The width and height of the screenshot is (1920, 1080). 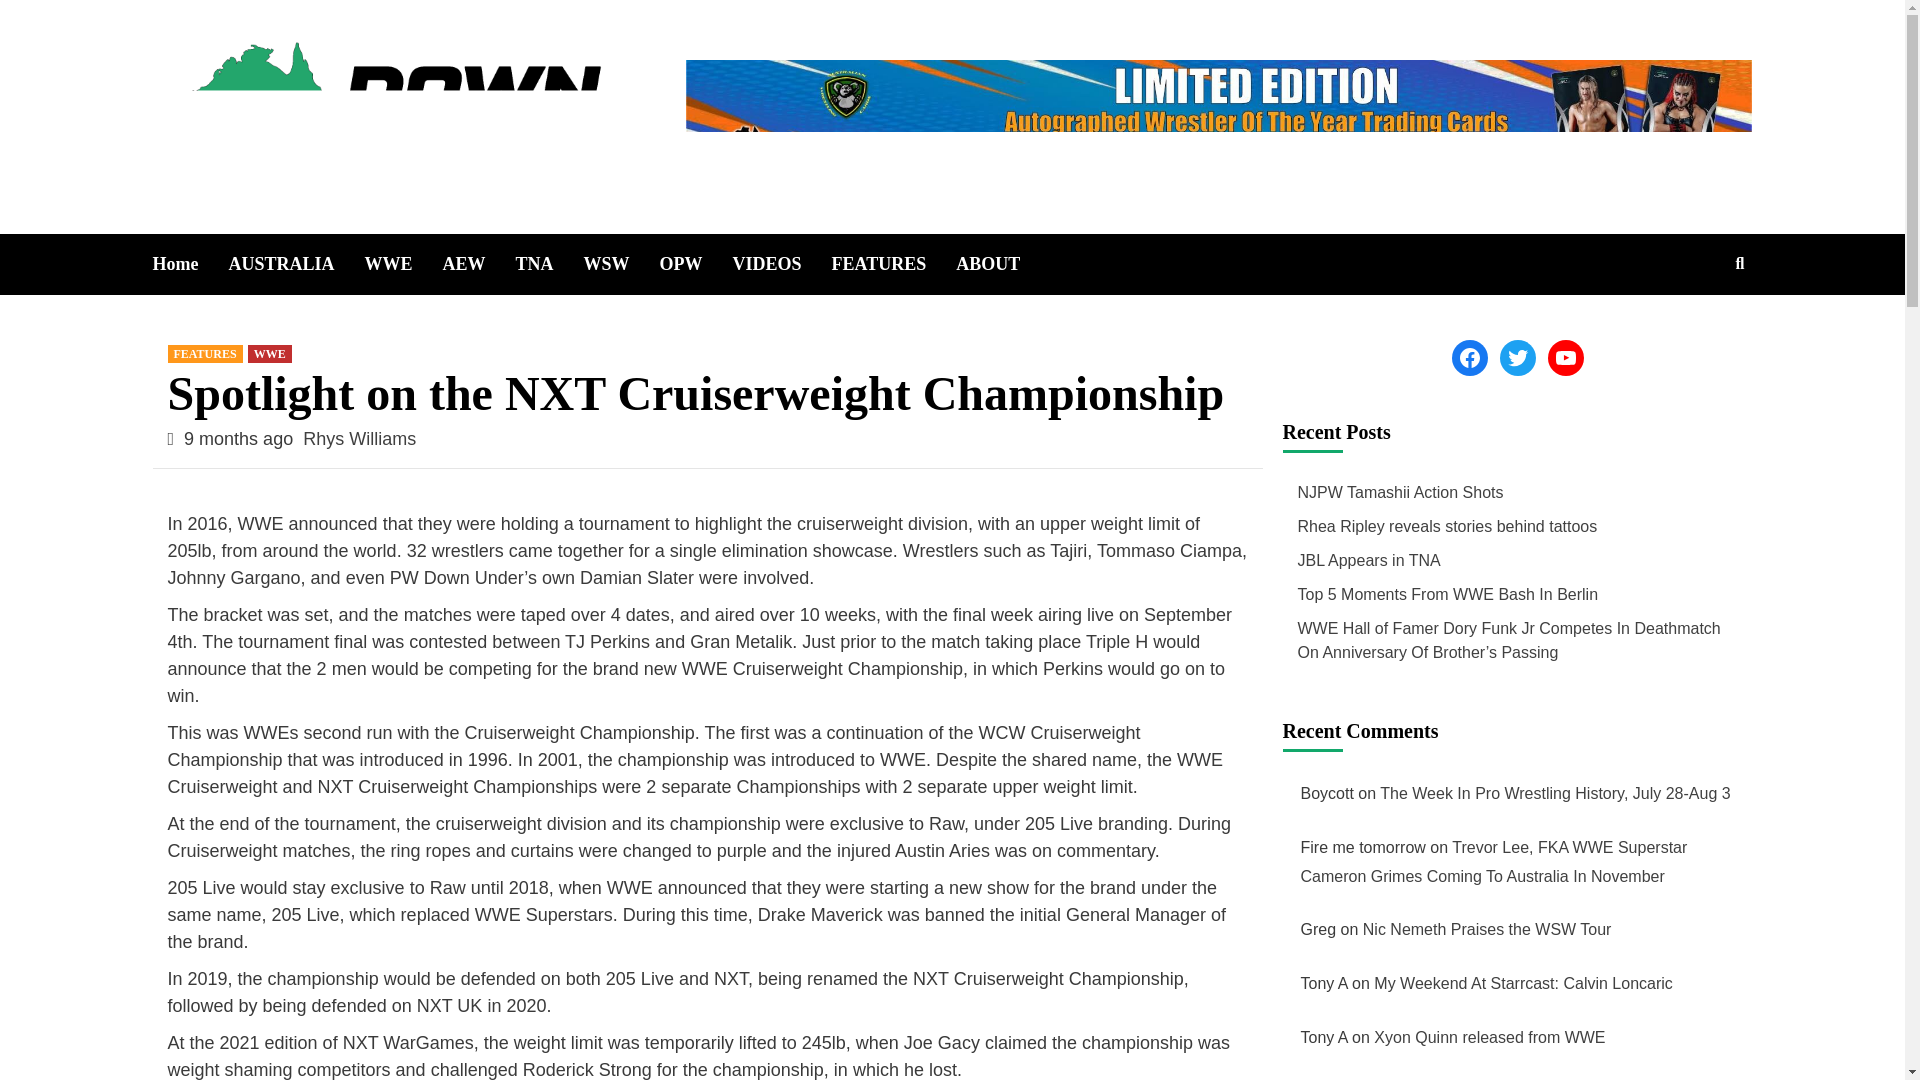 What do you see at coordinates (894, 264) in the screenshot?
I see `FEATURES` at bounding box center [894, 264].